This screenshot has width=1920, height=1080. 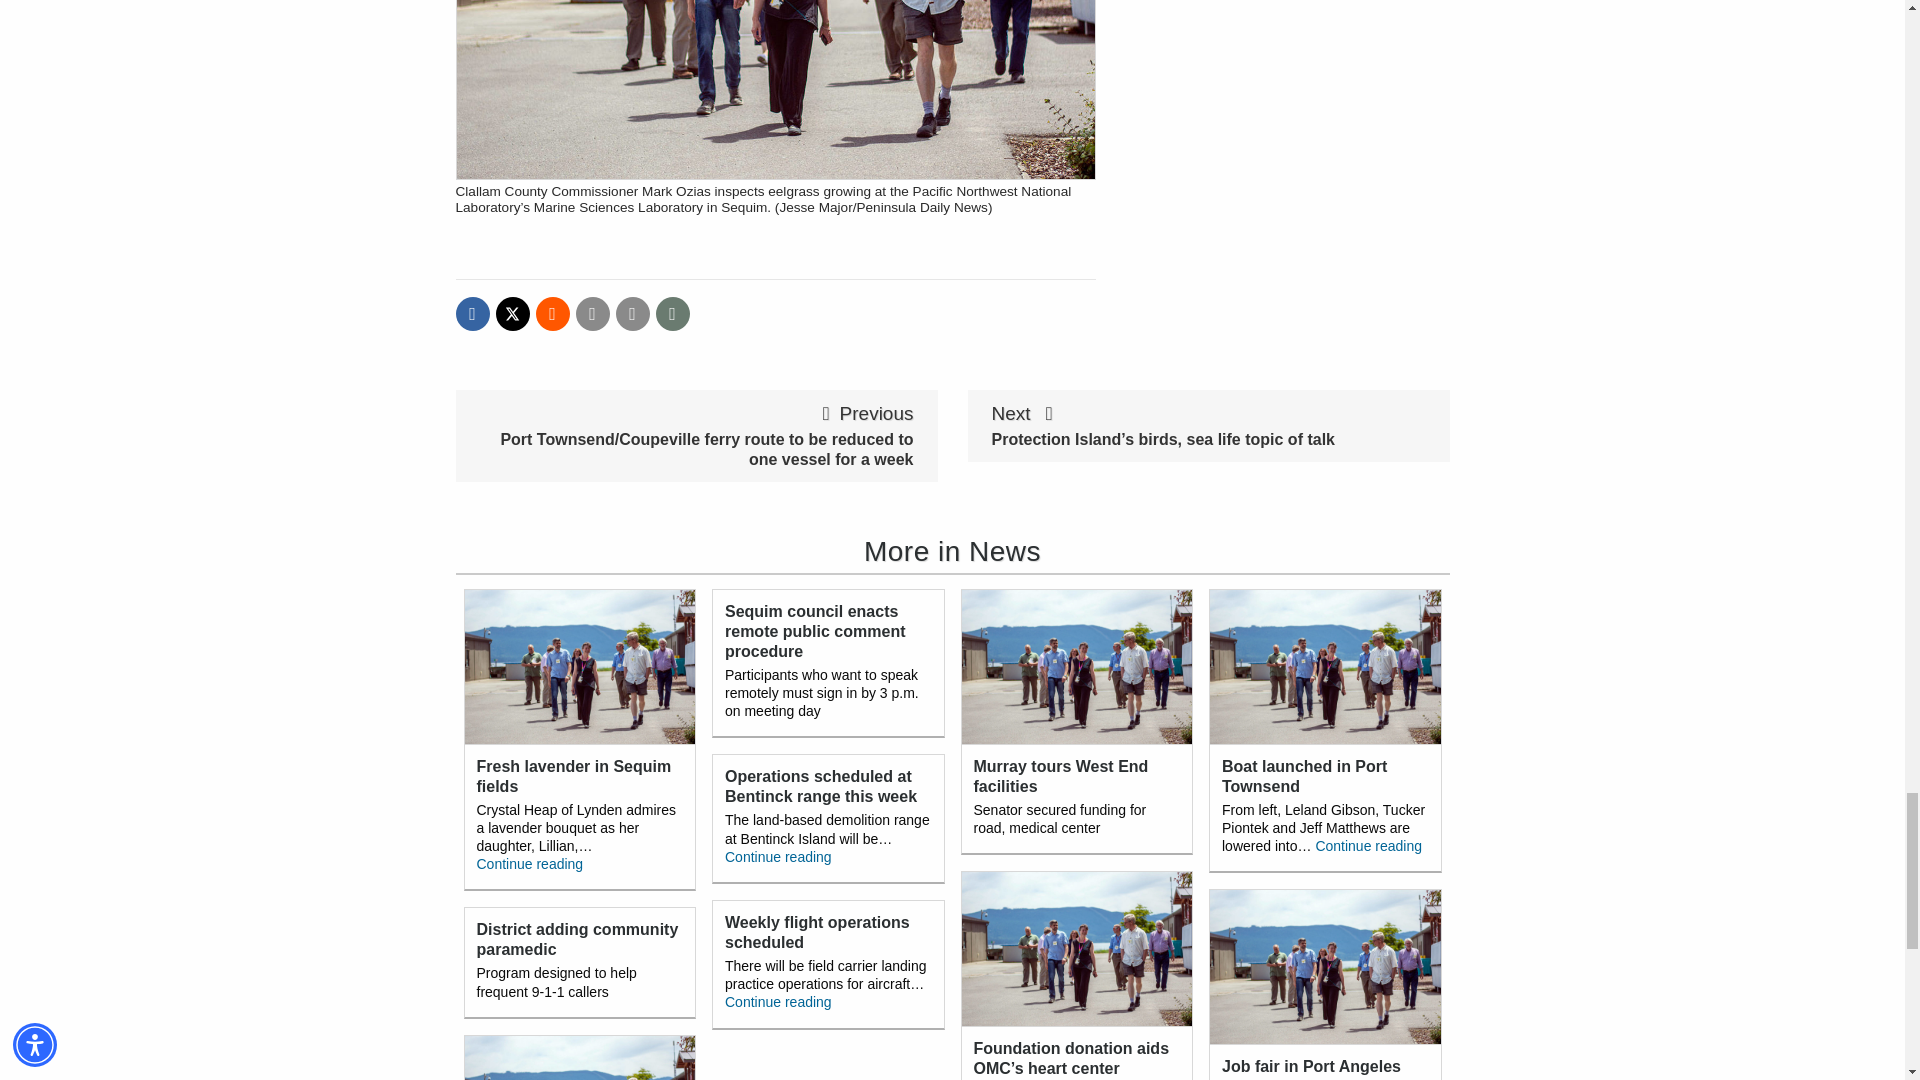 I want to click on Post to Twitter, so click(x=512, y=314).